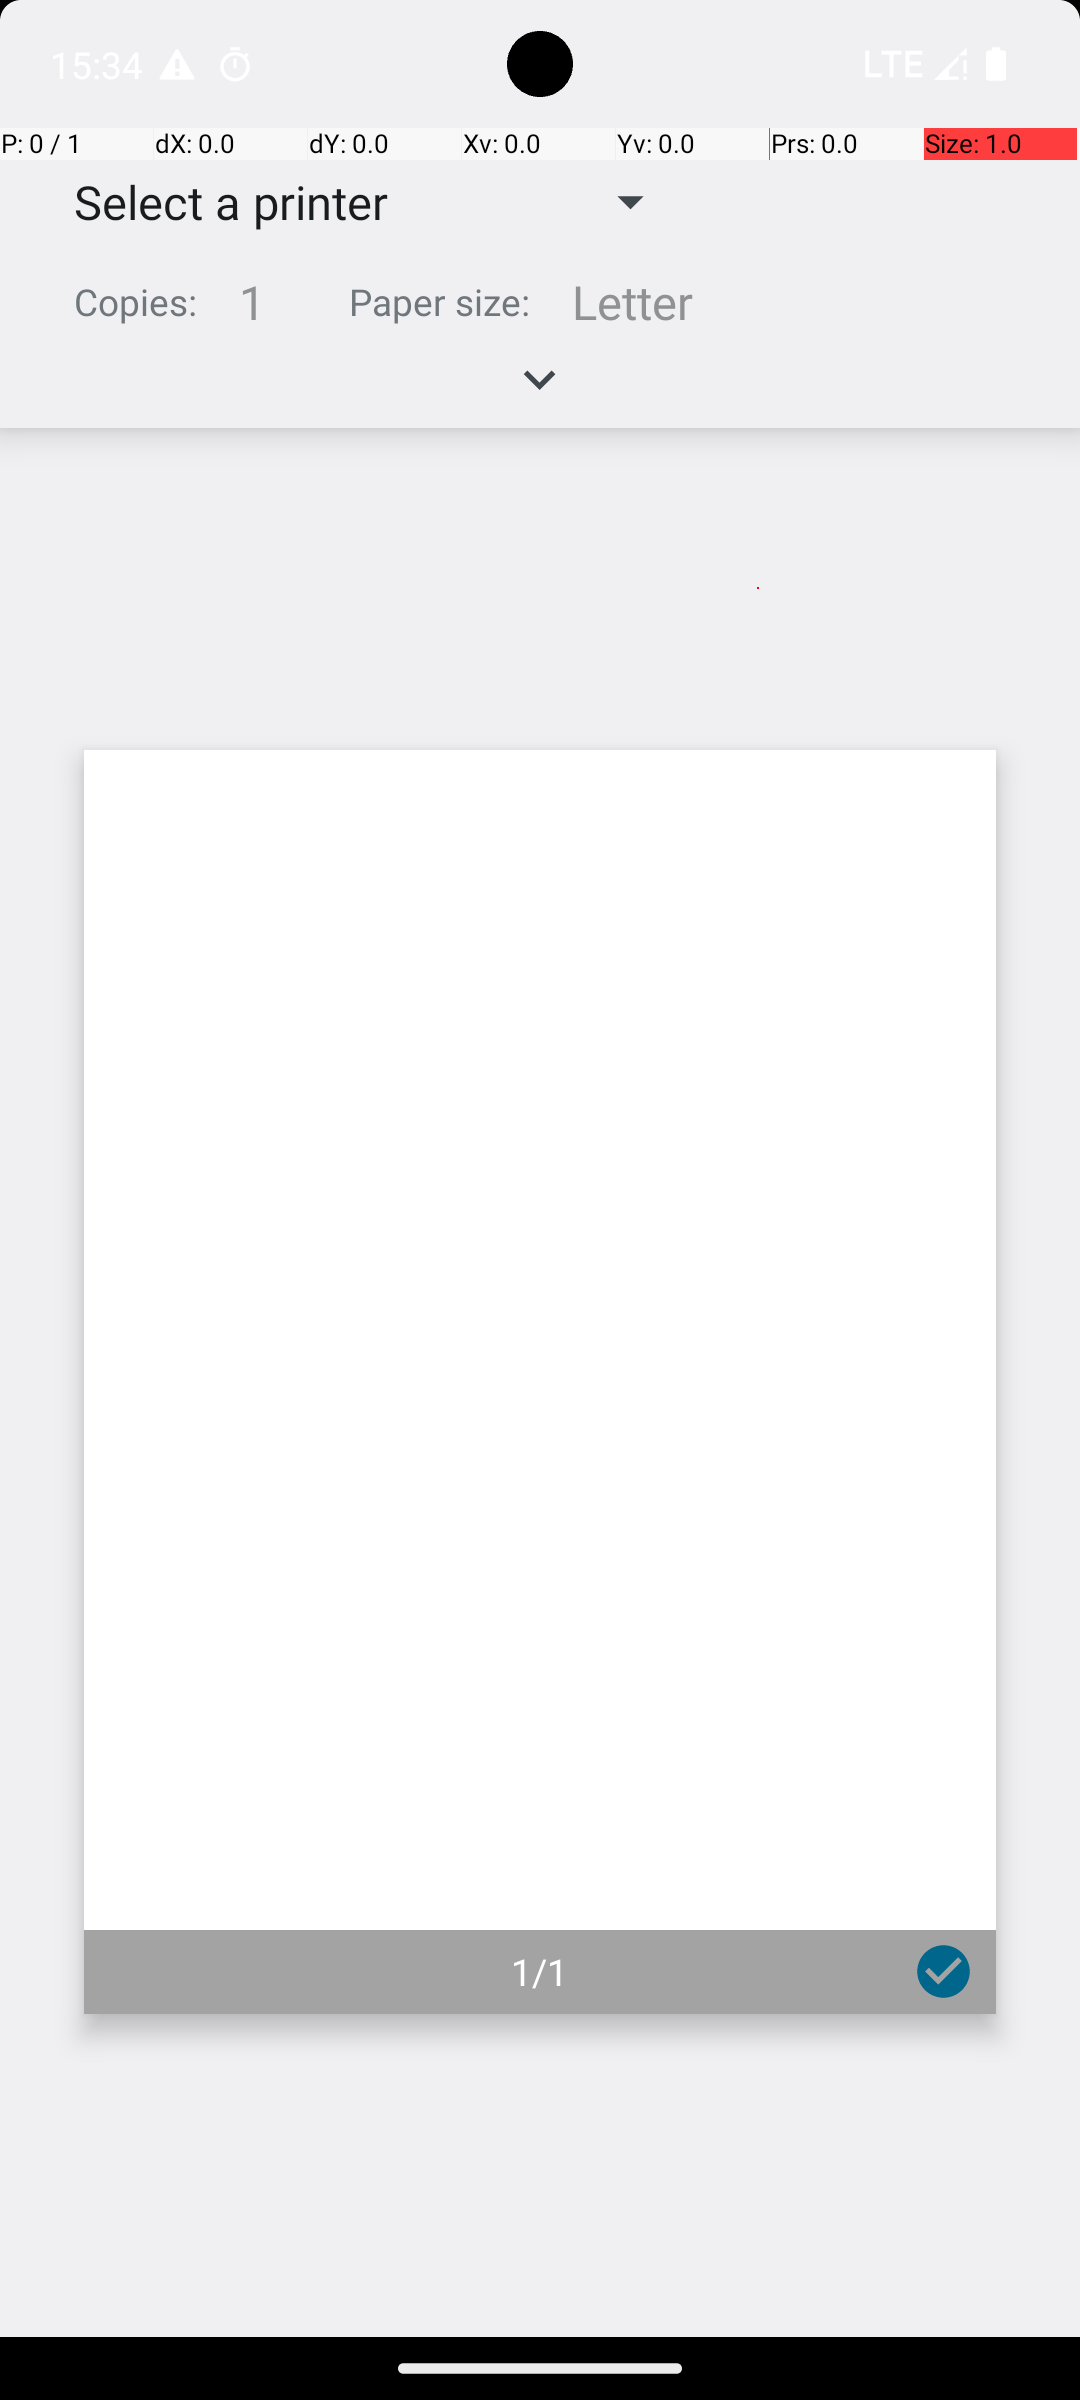 This screenshot has height=2400, width=1080. What do you see at coordinates (440, 302) in the screenshot?
I see `Paper size:` at bounding box center [440, 302].